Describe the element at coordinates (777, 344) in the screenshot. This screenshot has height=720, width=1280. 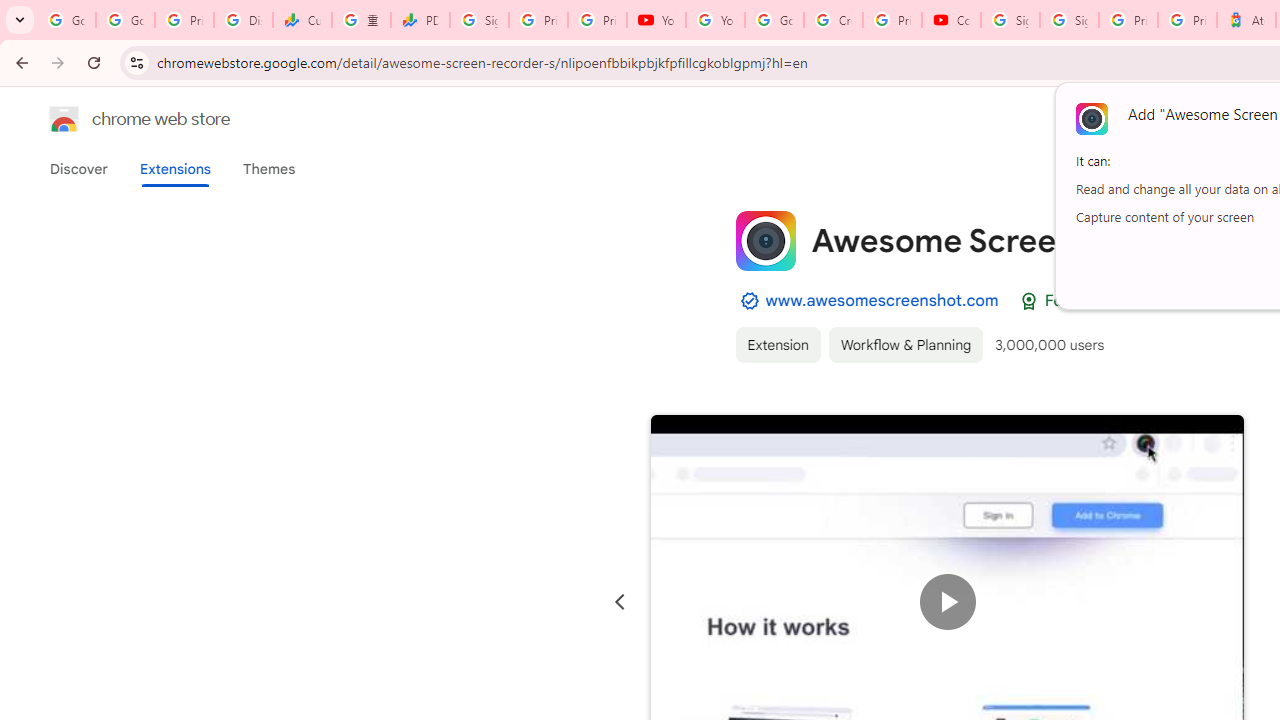
I see `Extension` at that location.